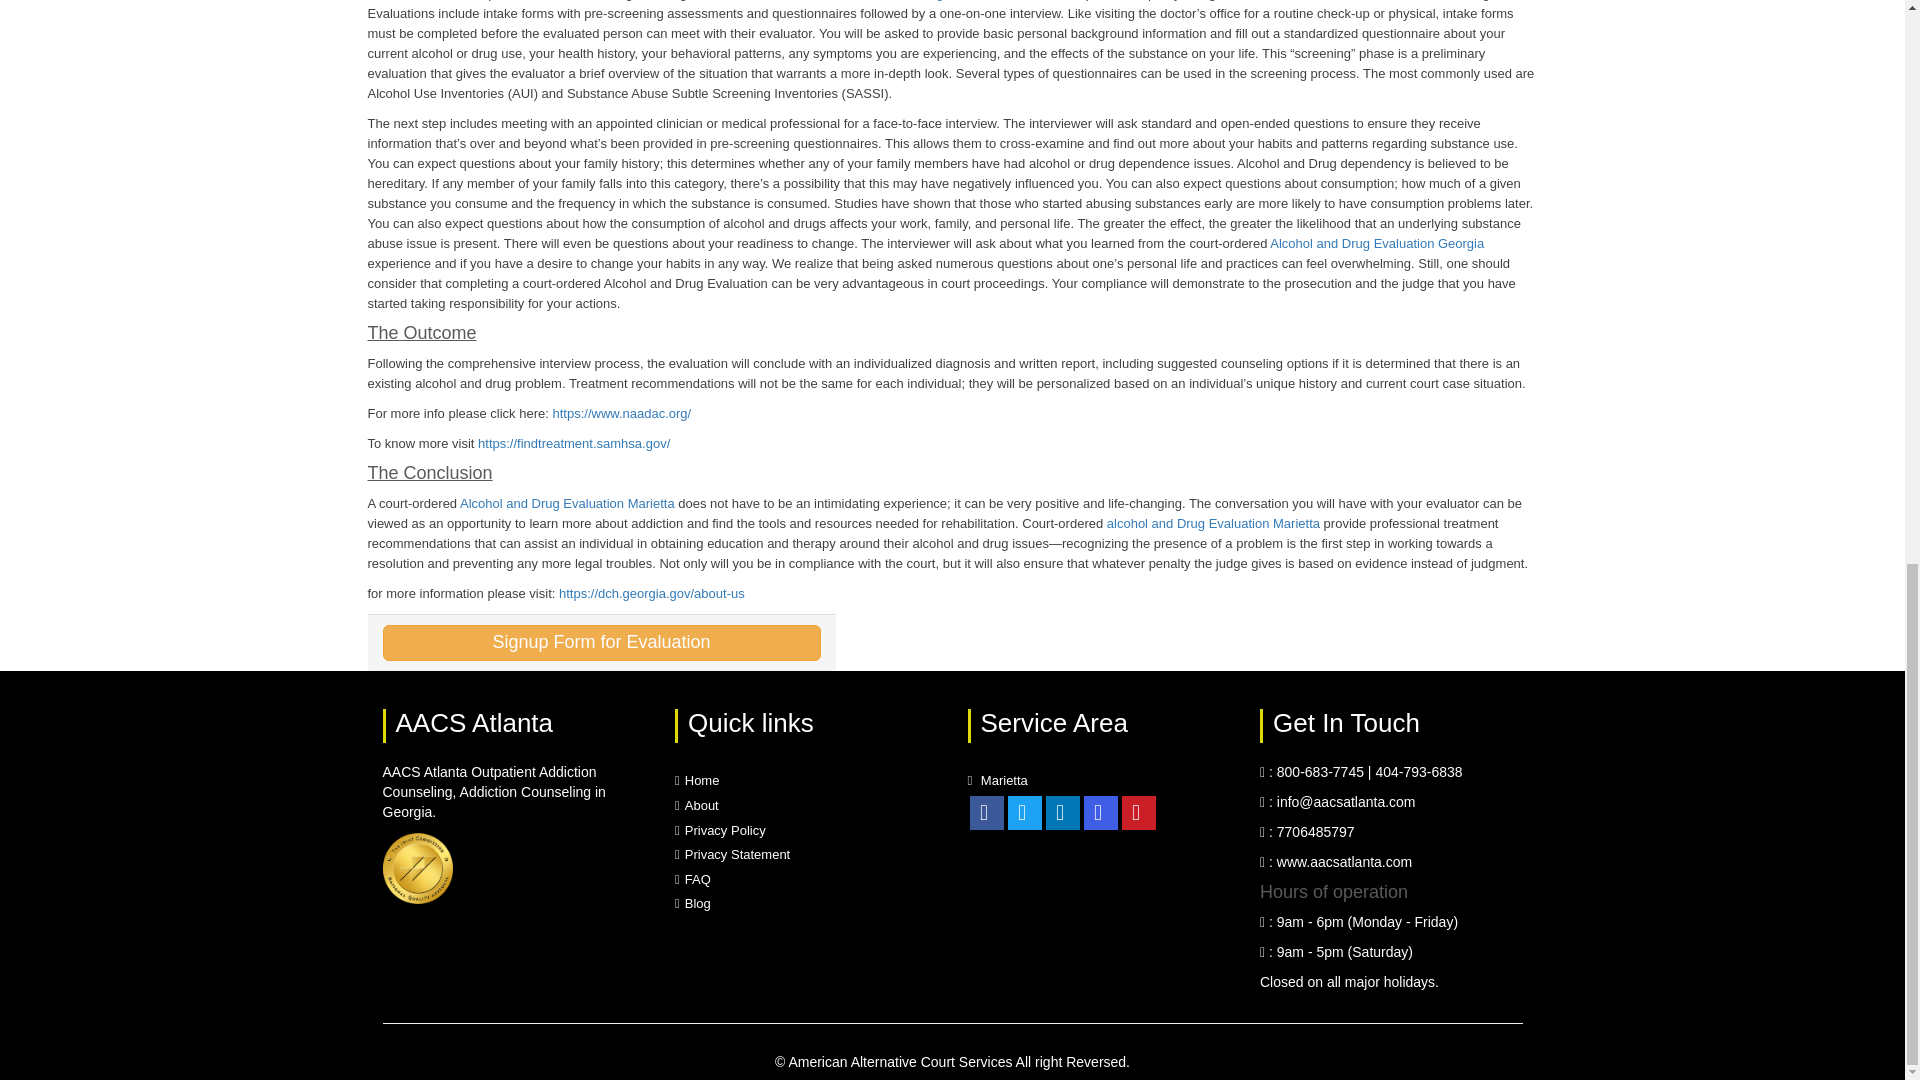 This screenshot has height=1080, width=1920. Describe the element at coordinates (986, 812) in the screenshot. I see `facebook` at that location.